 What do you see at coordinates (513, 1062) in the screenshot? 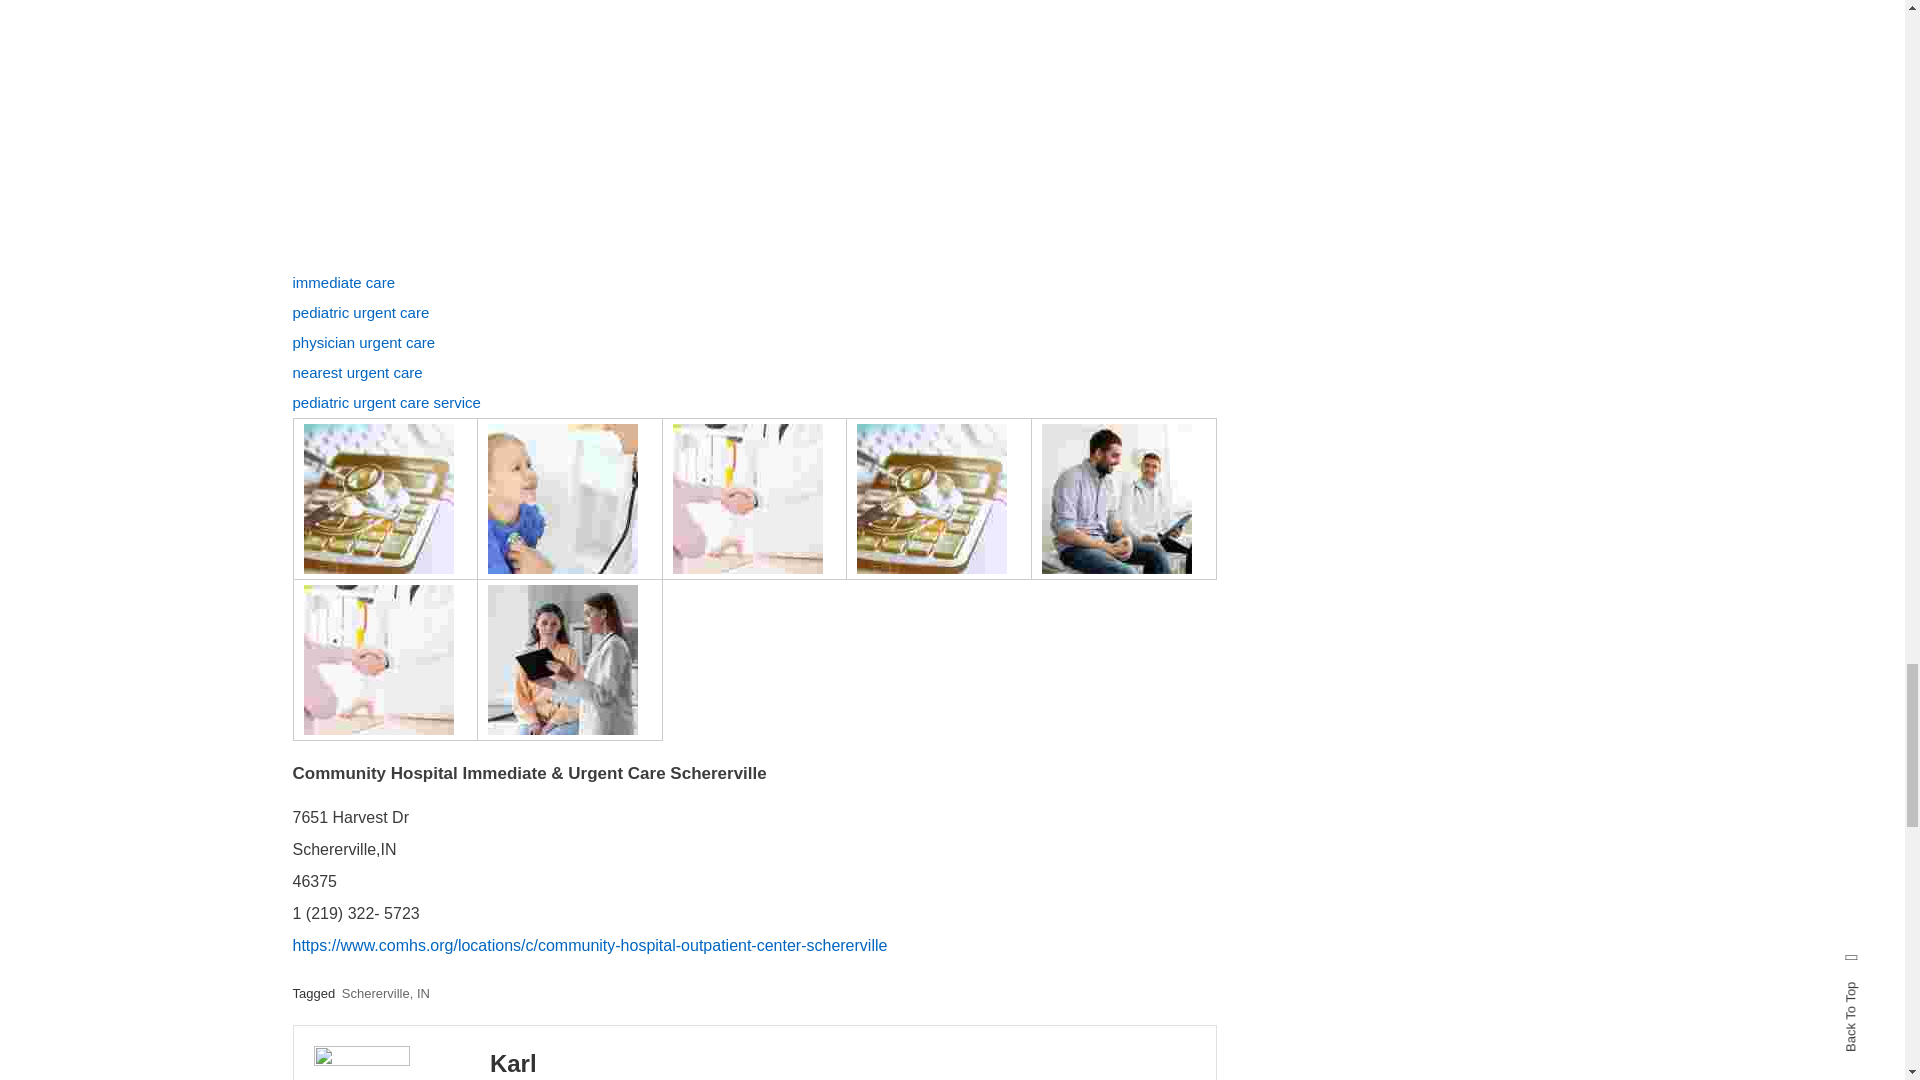
I see `Posts by Karl` at bounding box center [513, 1062].